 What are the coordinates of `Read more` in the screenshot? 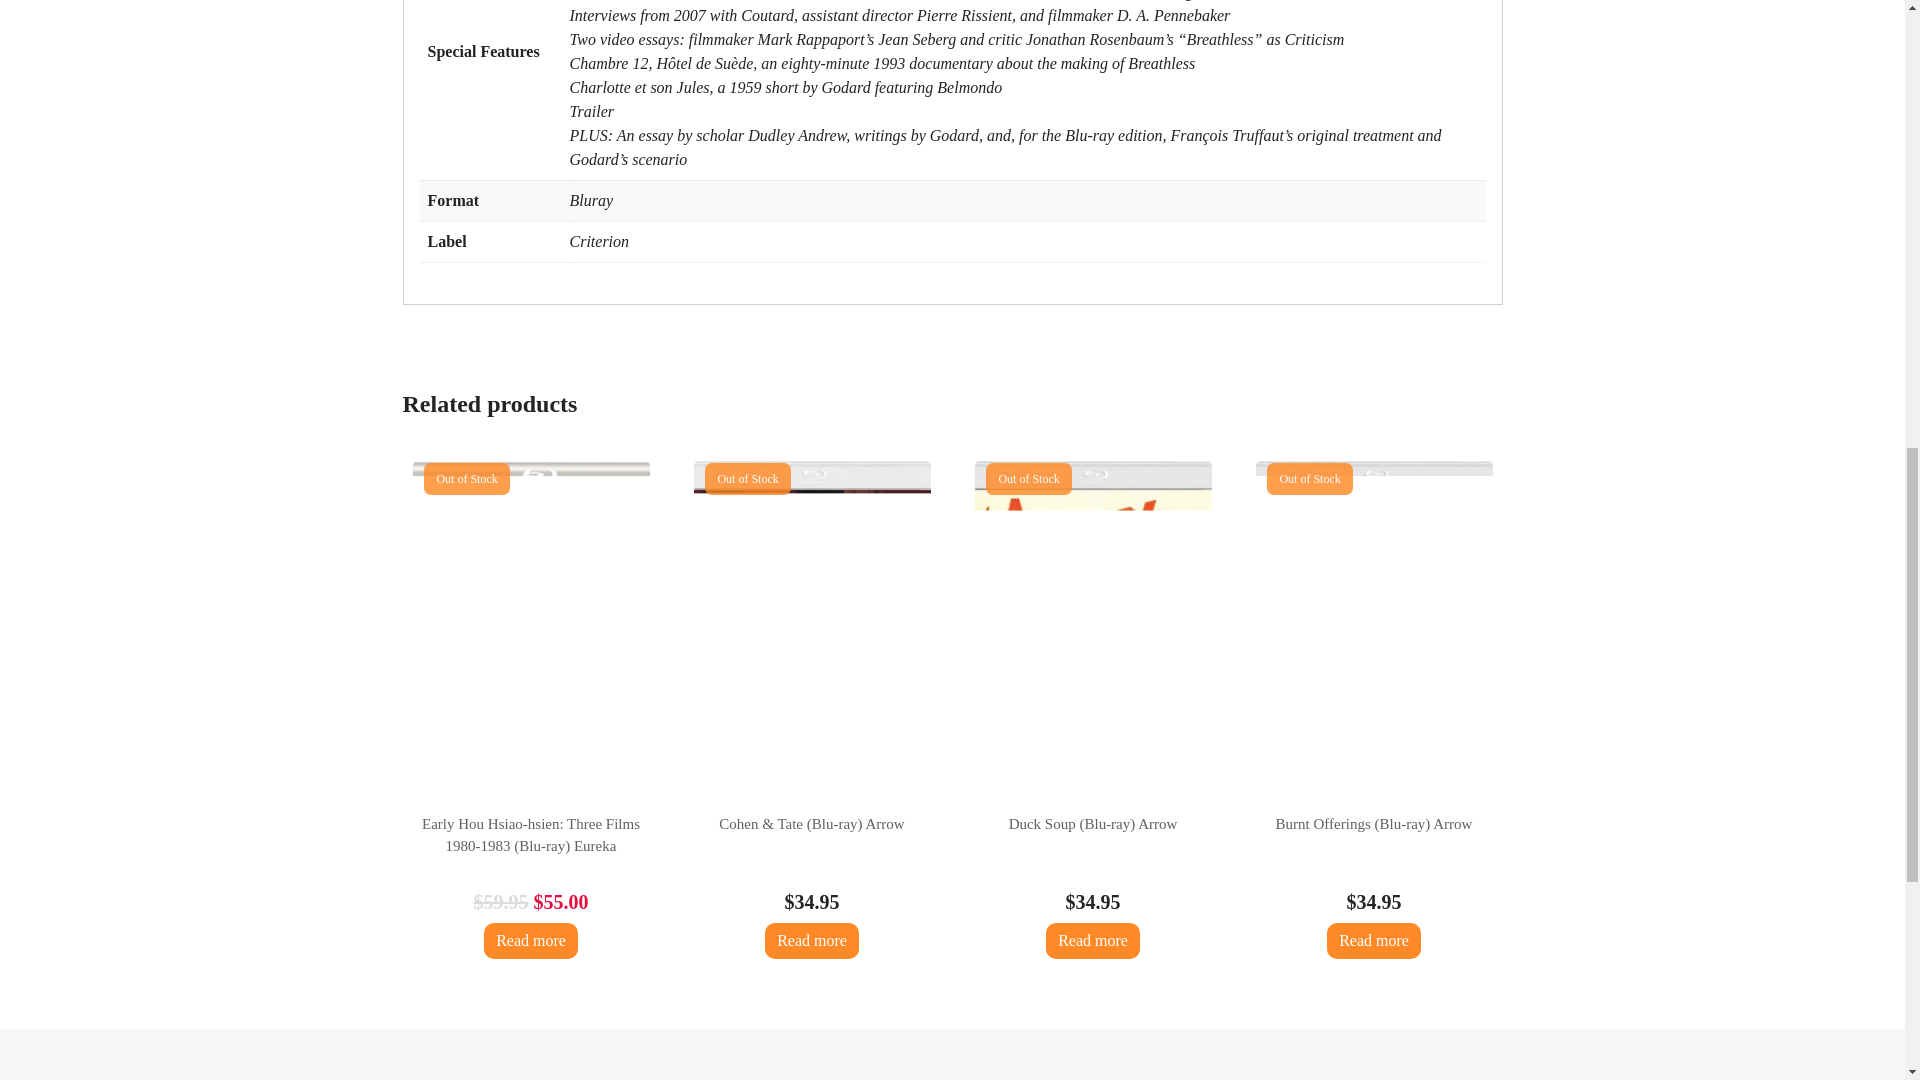 It's located at (811, 941).